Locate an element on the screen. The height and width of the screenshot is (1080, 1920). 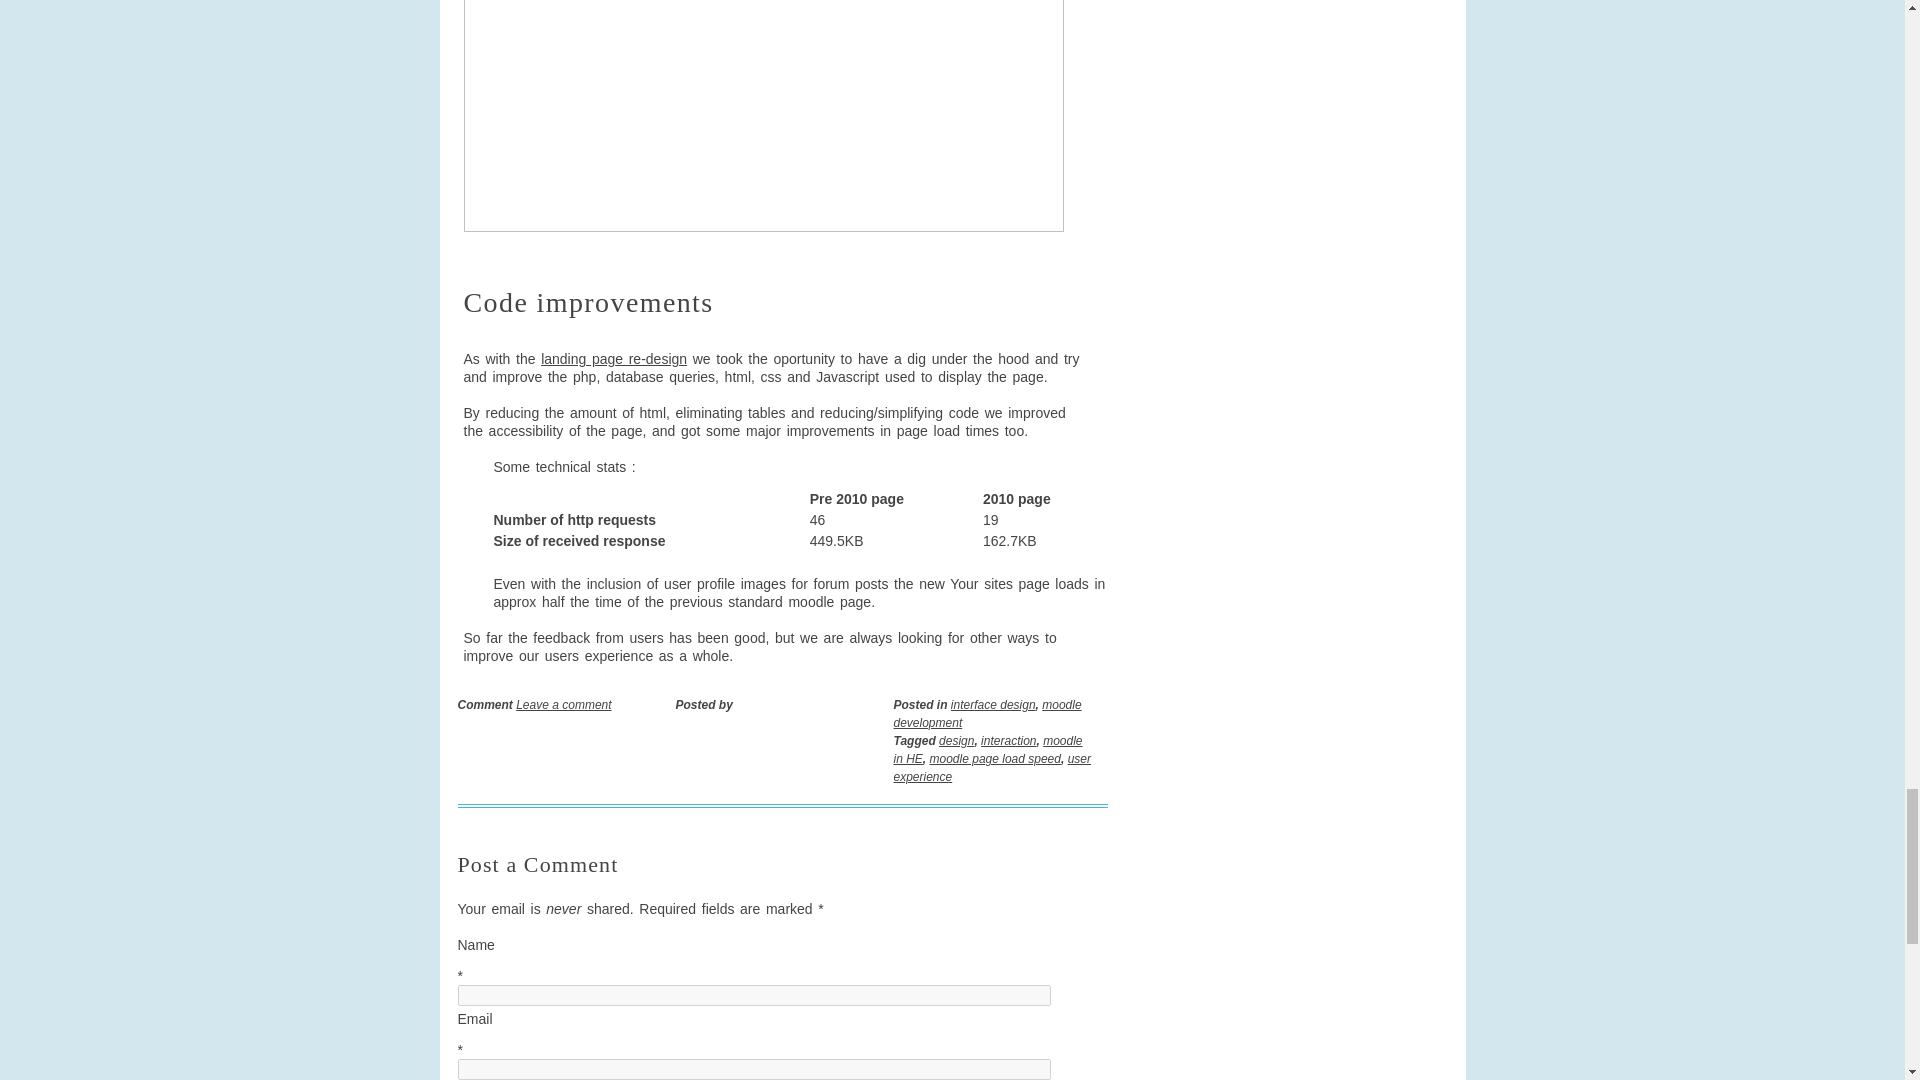
interface design is located at coordinates (993, 704).